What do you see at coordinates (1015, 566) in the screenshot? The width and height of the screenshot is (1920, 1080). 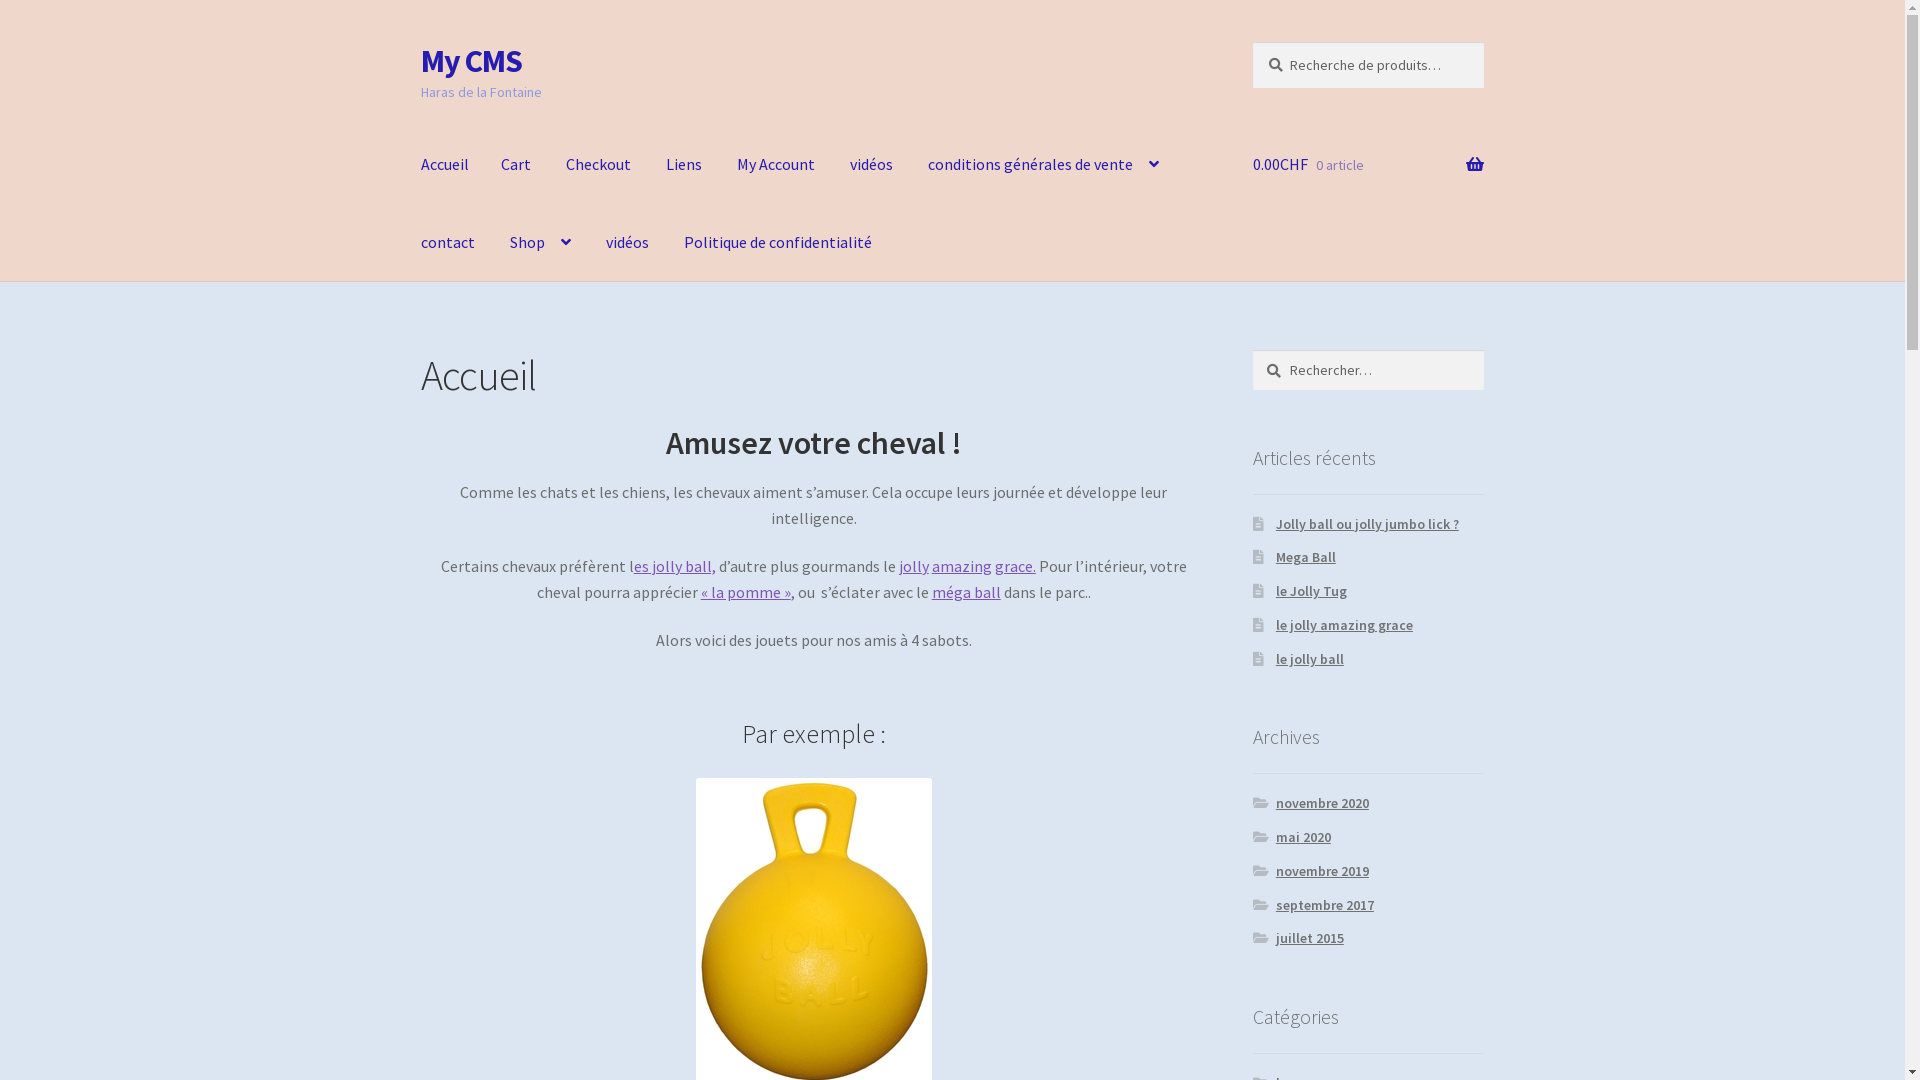 I see `grace.` at bounding box center [1015, 566].